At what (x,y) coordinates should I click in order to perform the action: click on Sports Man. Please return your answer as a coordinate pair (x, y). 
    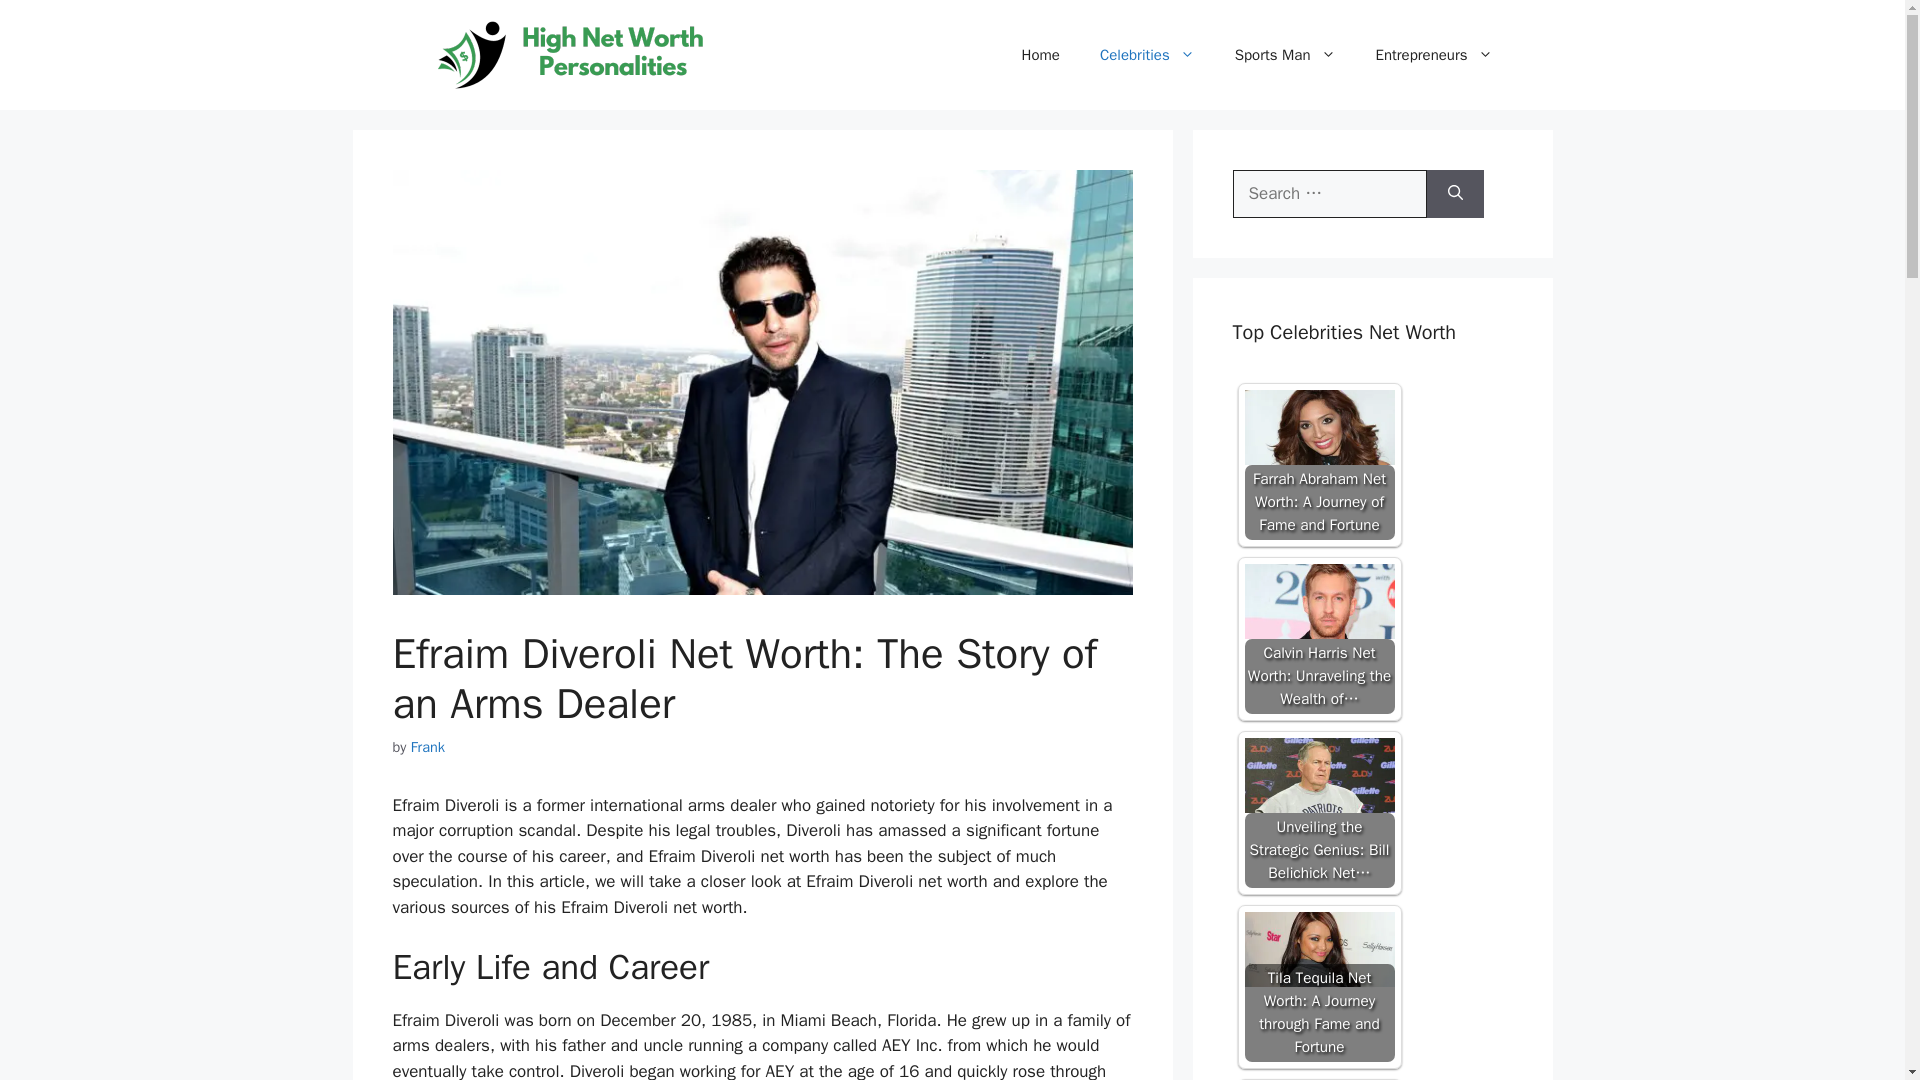
    Looking at the image, I should click on (1285, 54).